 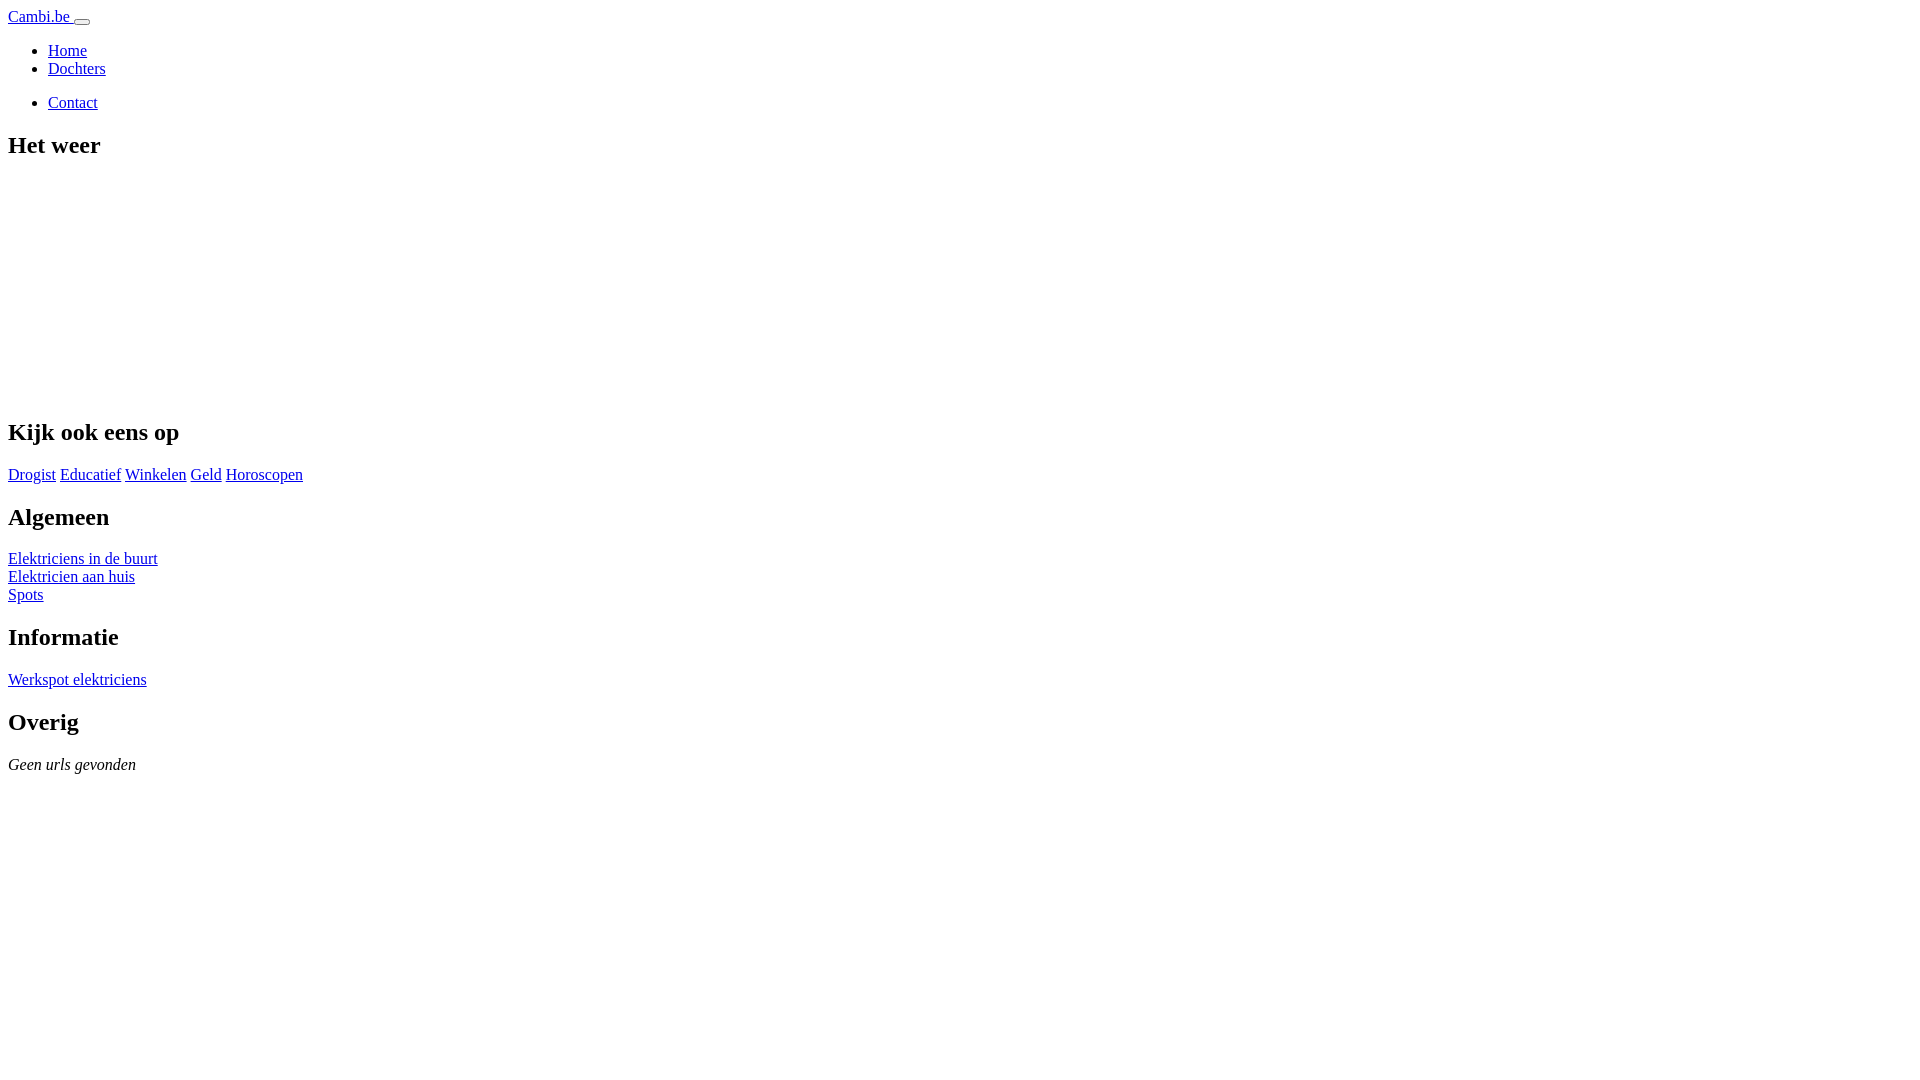 What do you see at coordinates (26, 594) in the screenshot?
I see `Spots` at bounding box center [26, 594].